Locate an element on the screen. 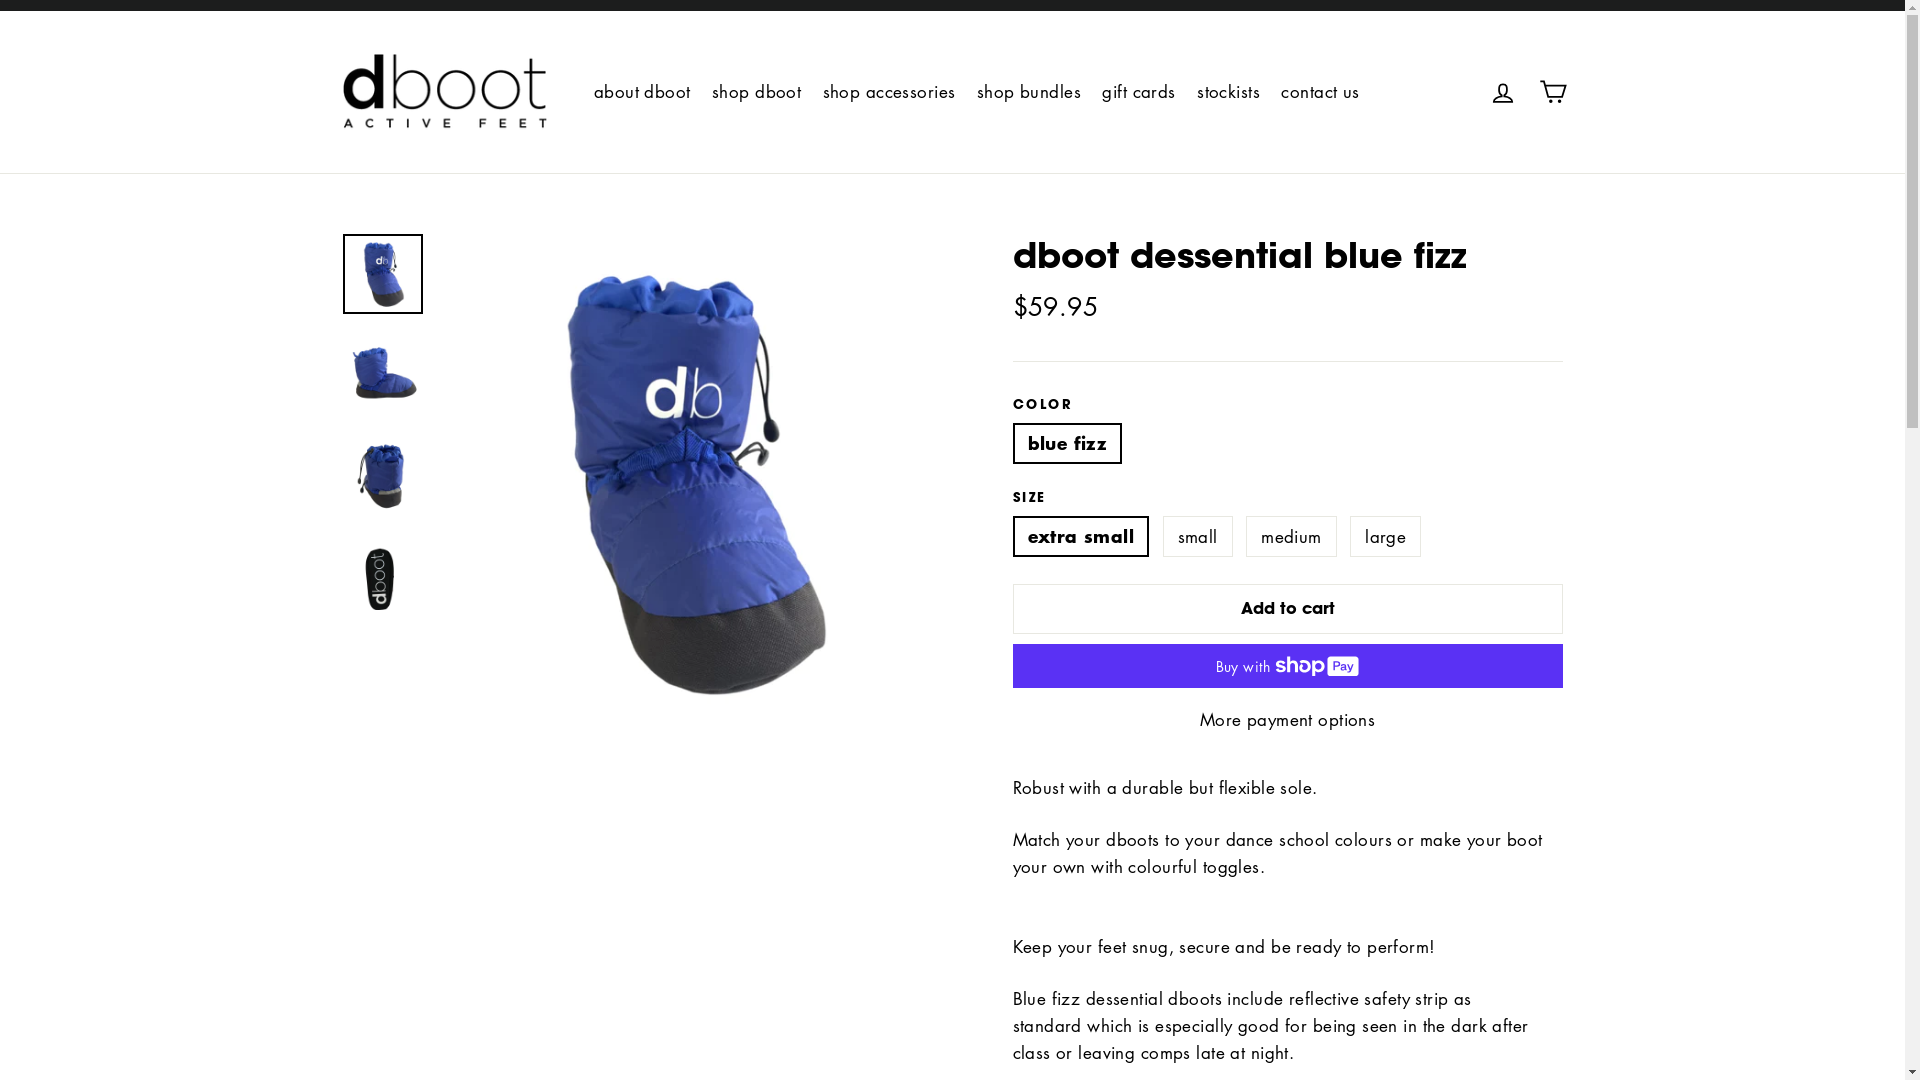 Image resolution: width=1920 pixels, height=1080 pixels. gift cards is located at coordinates (1138, 92).